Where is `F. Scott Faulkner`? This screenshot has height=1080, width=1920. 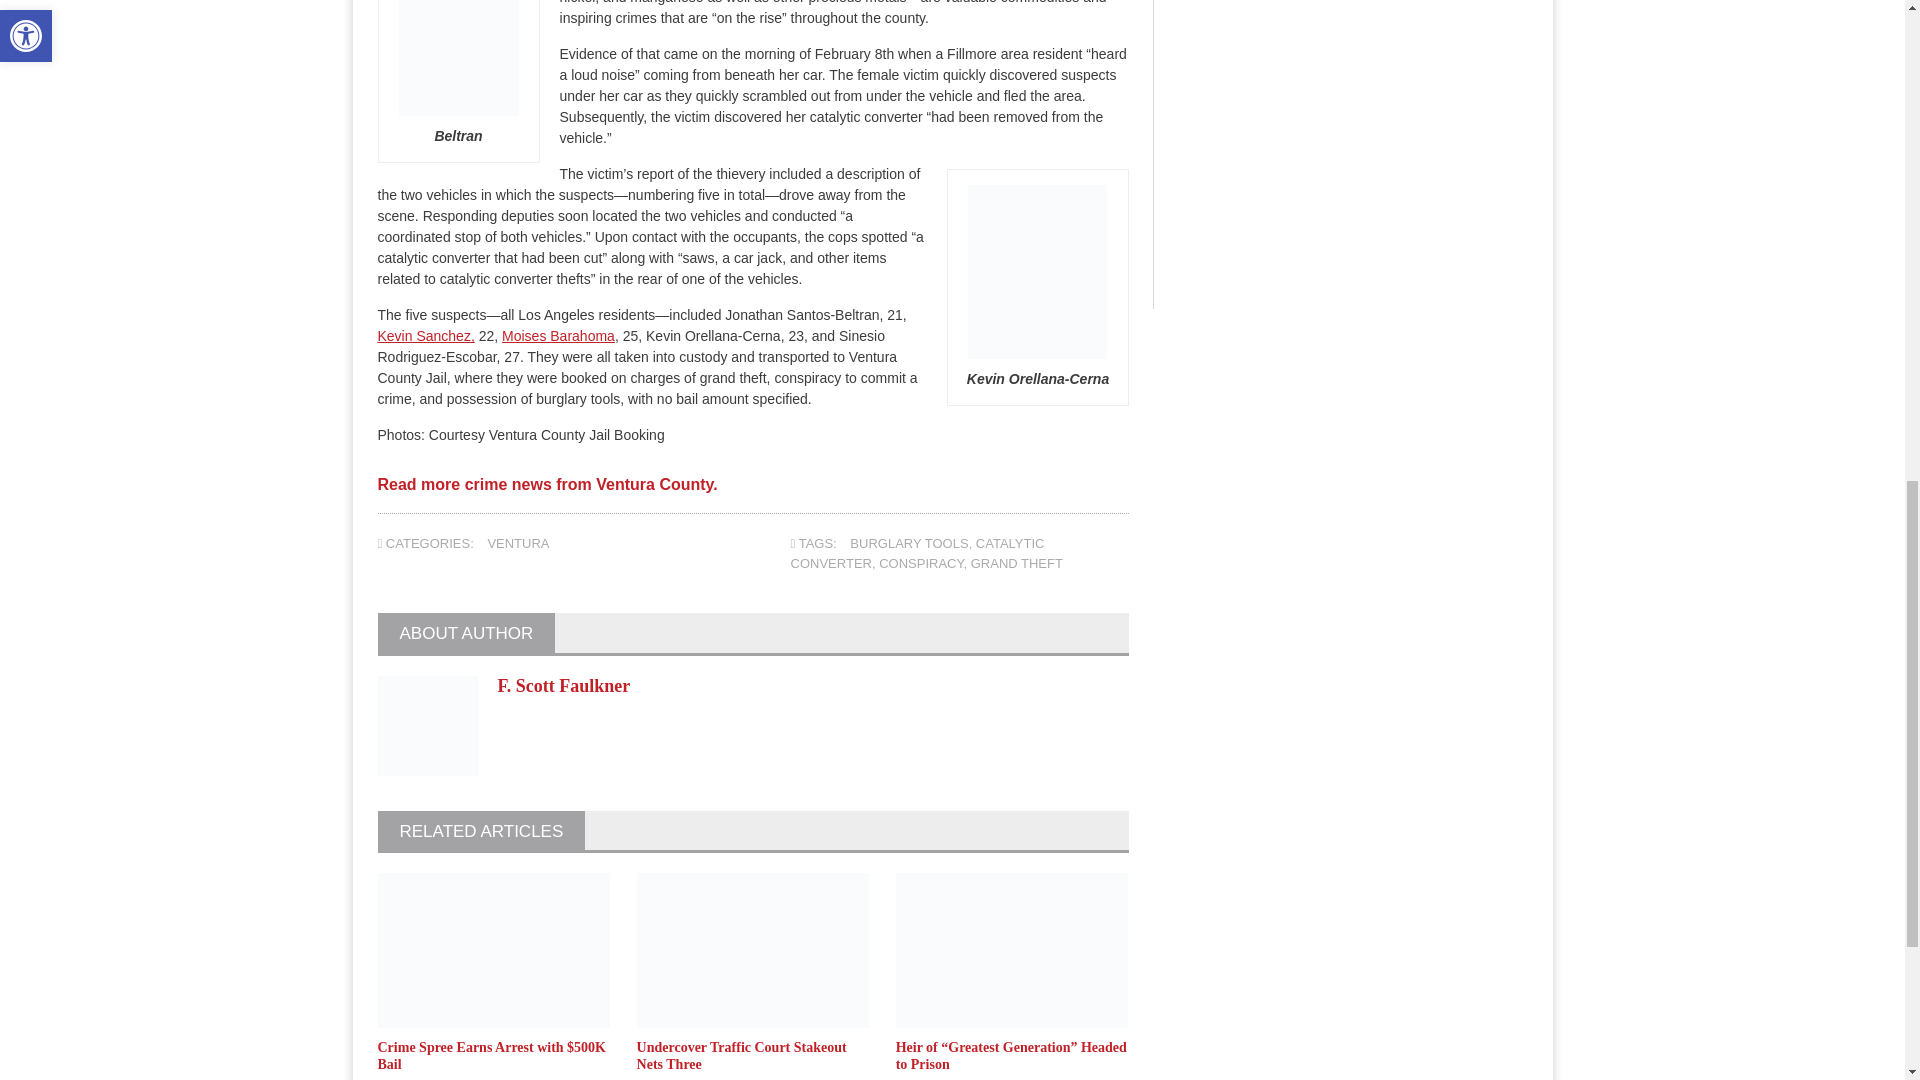
F. Scott Faulkner is located at coordinates (564, 686).